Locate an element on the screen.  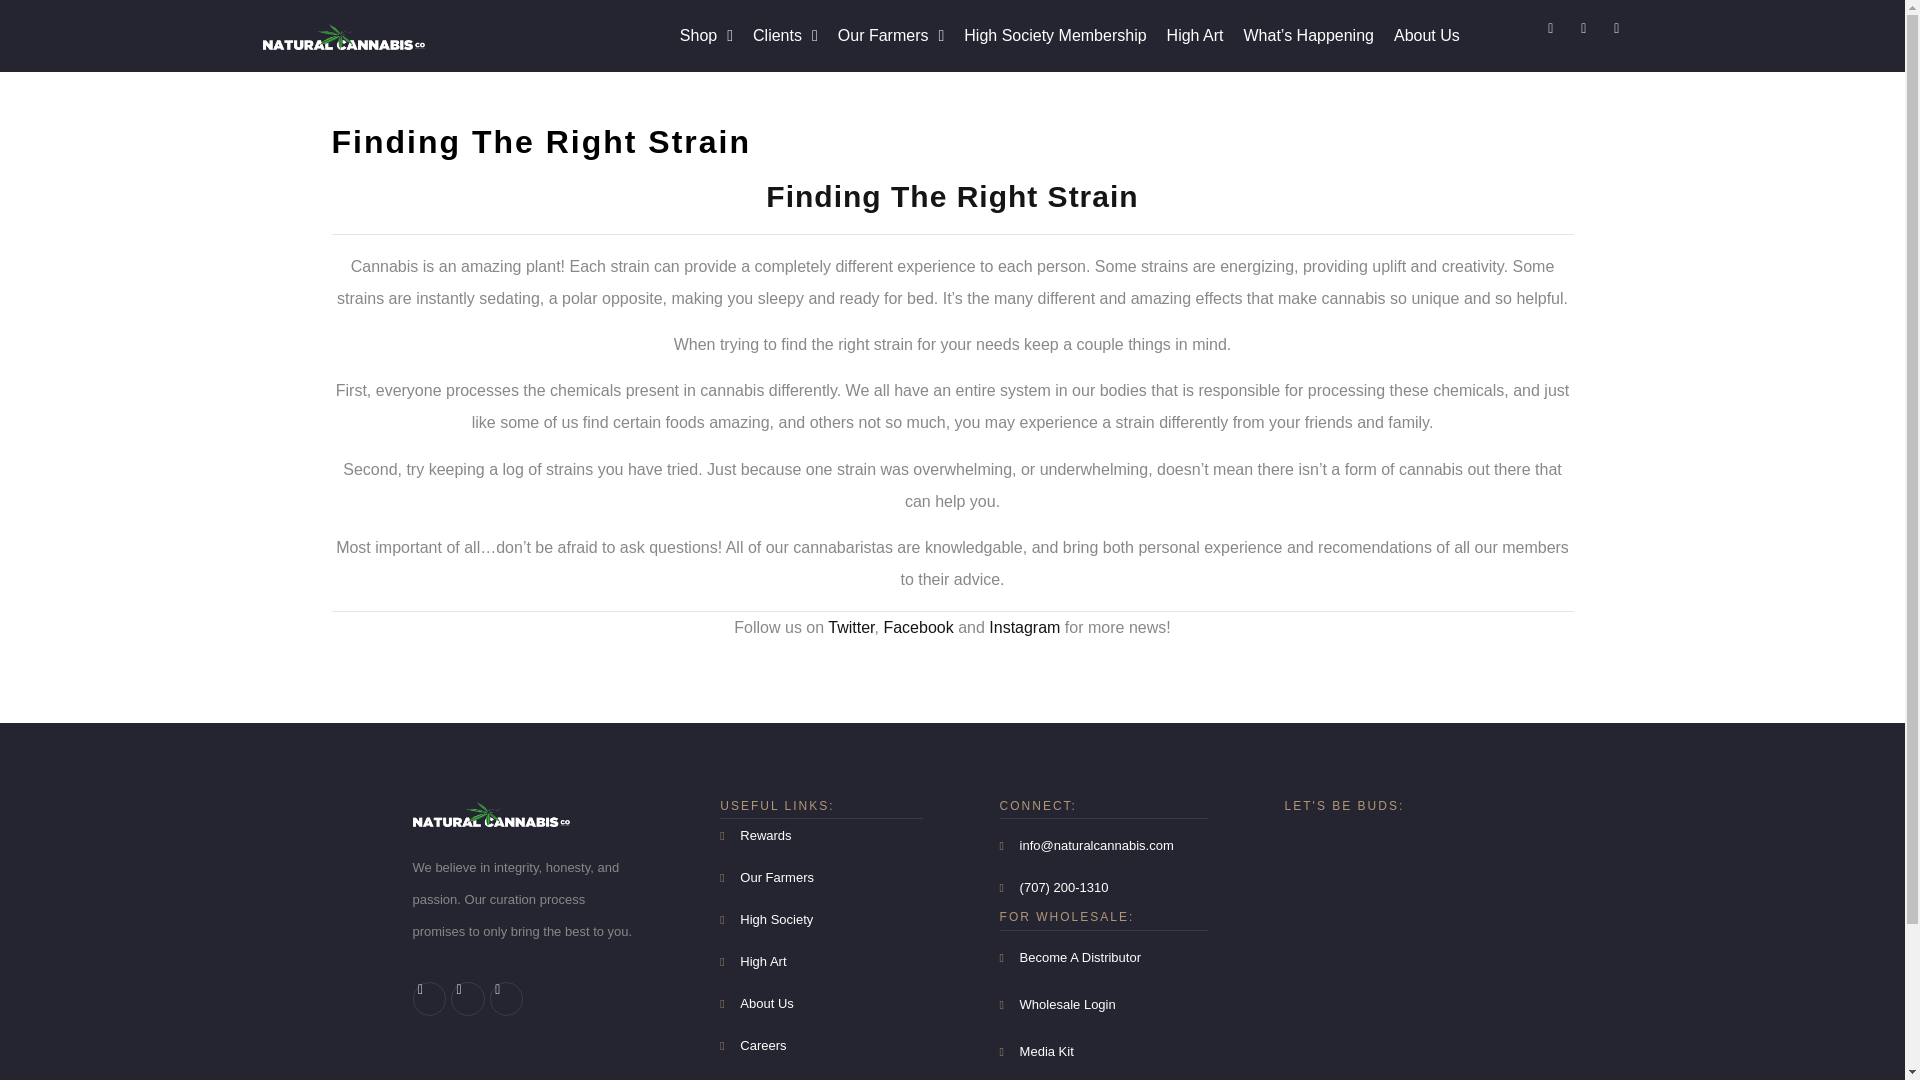
Twitter is located at coordinates (850, 627).